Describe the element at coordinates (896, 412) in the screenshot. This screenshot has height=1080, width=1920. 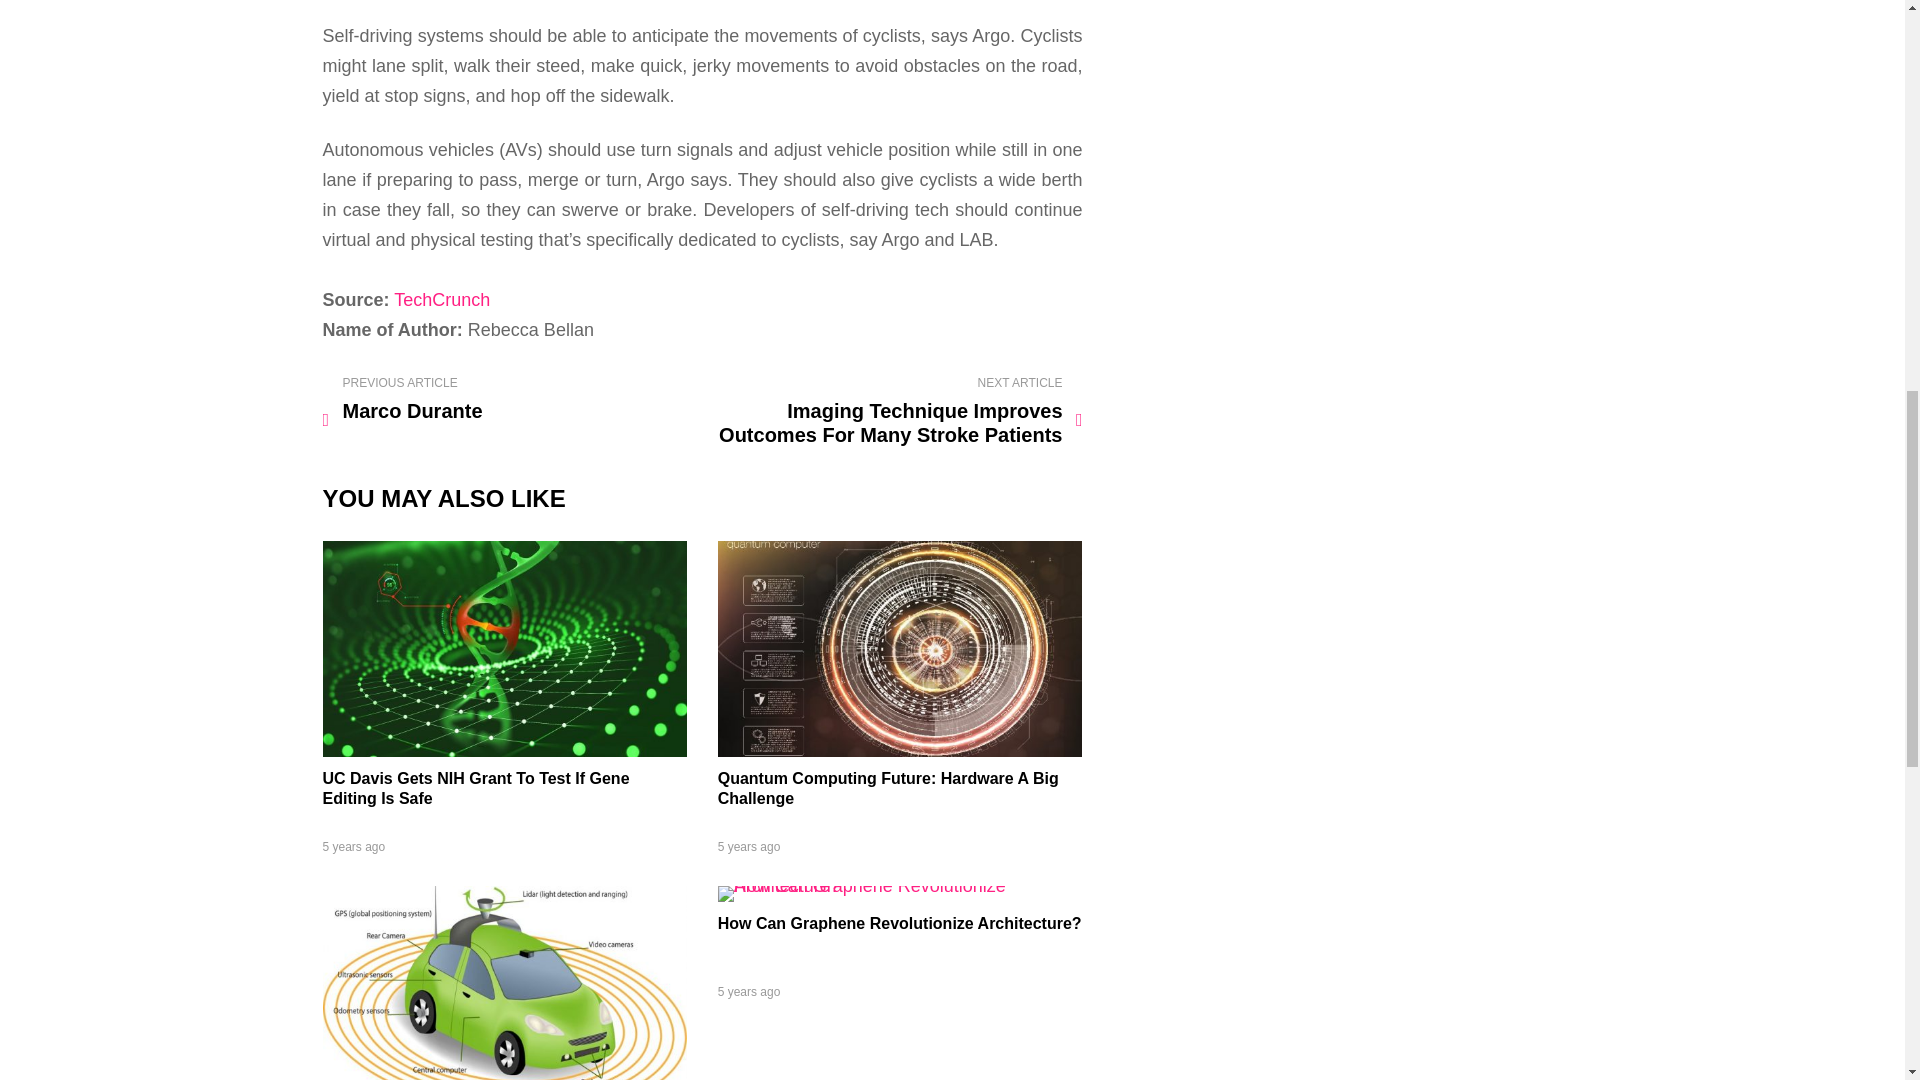
I see `Imaging Technique Improves Outcomes For Many Stroke Patients` at that location.